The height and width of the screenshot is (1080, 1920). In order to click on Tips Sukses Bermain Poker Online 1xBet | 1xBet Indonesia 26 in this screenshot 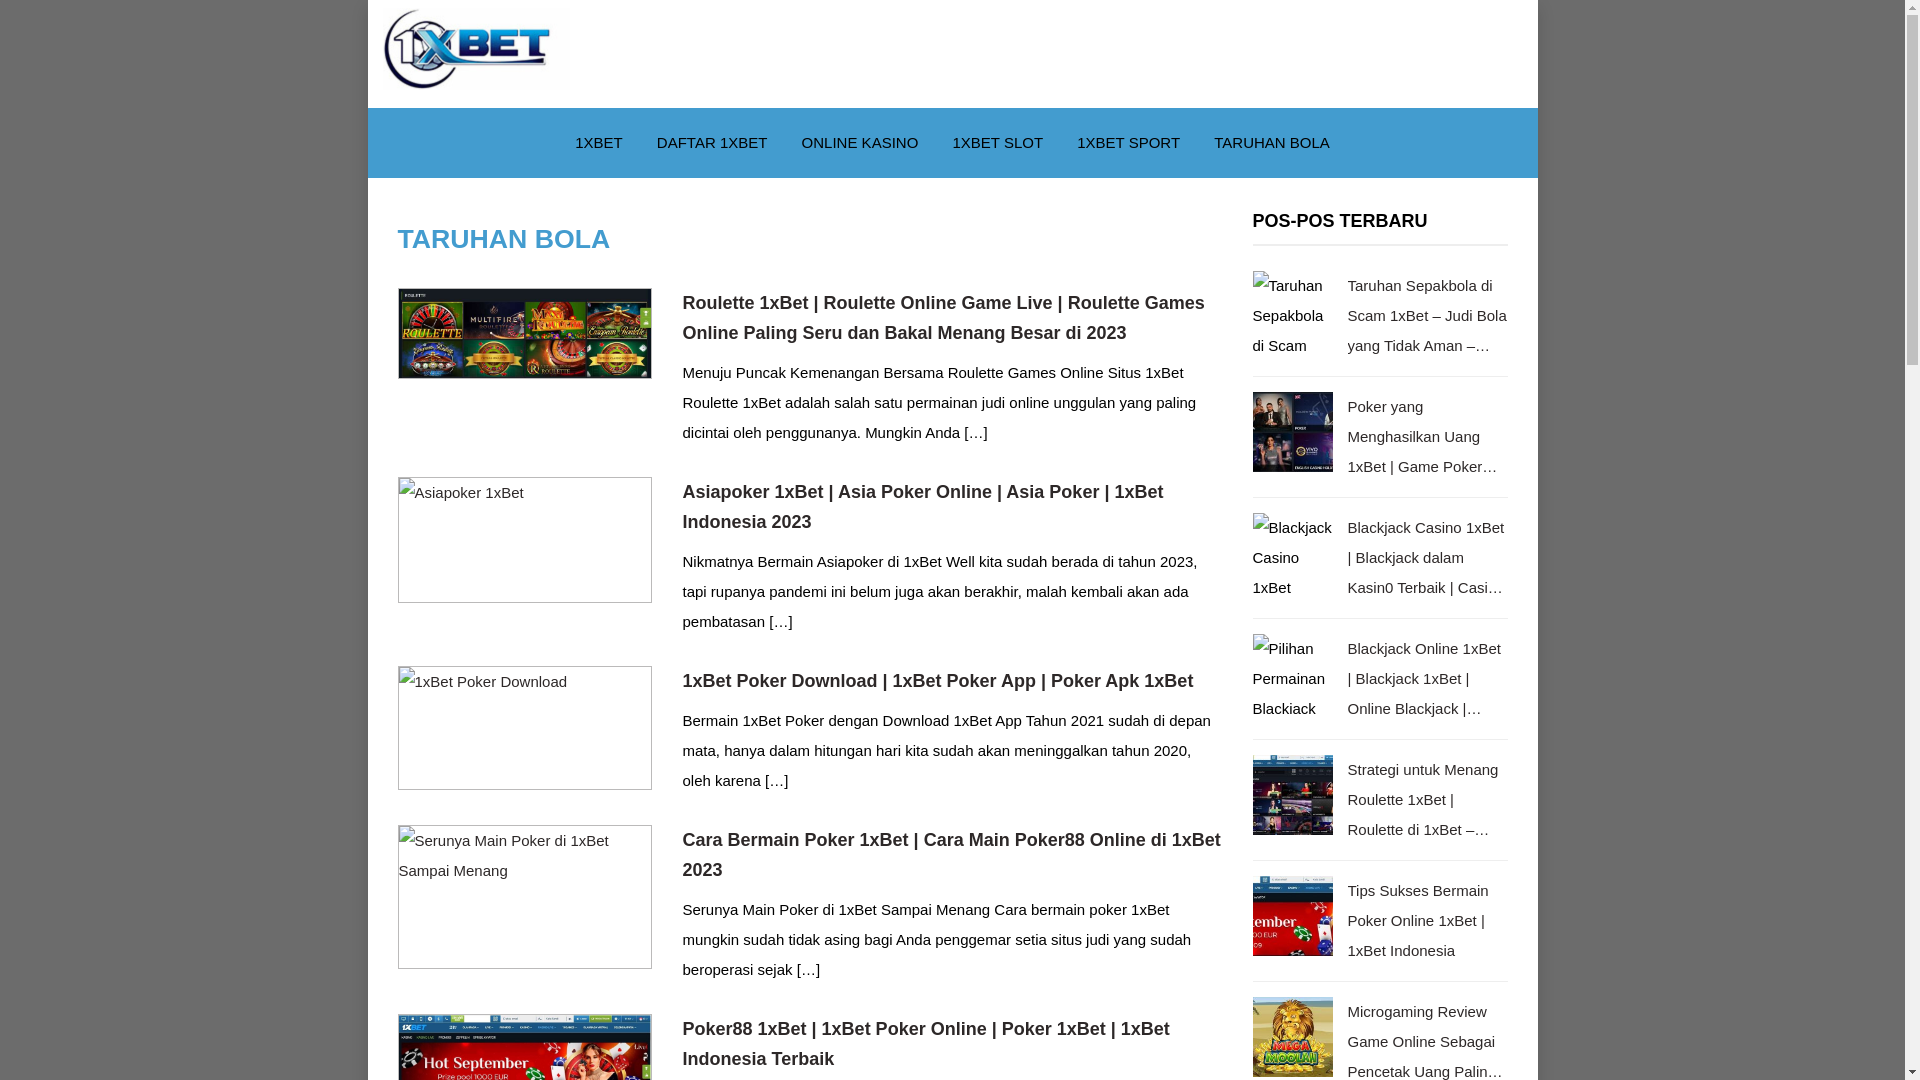, I will do `click(1292, 916)`.